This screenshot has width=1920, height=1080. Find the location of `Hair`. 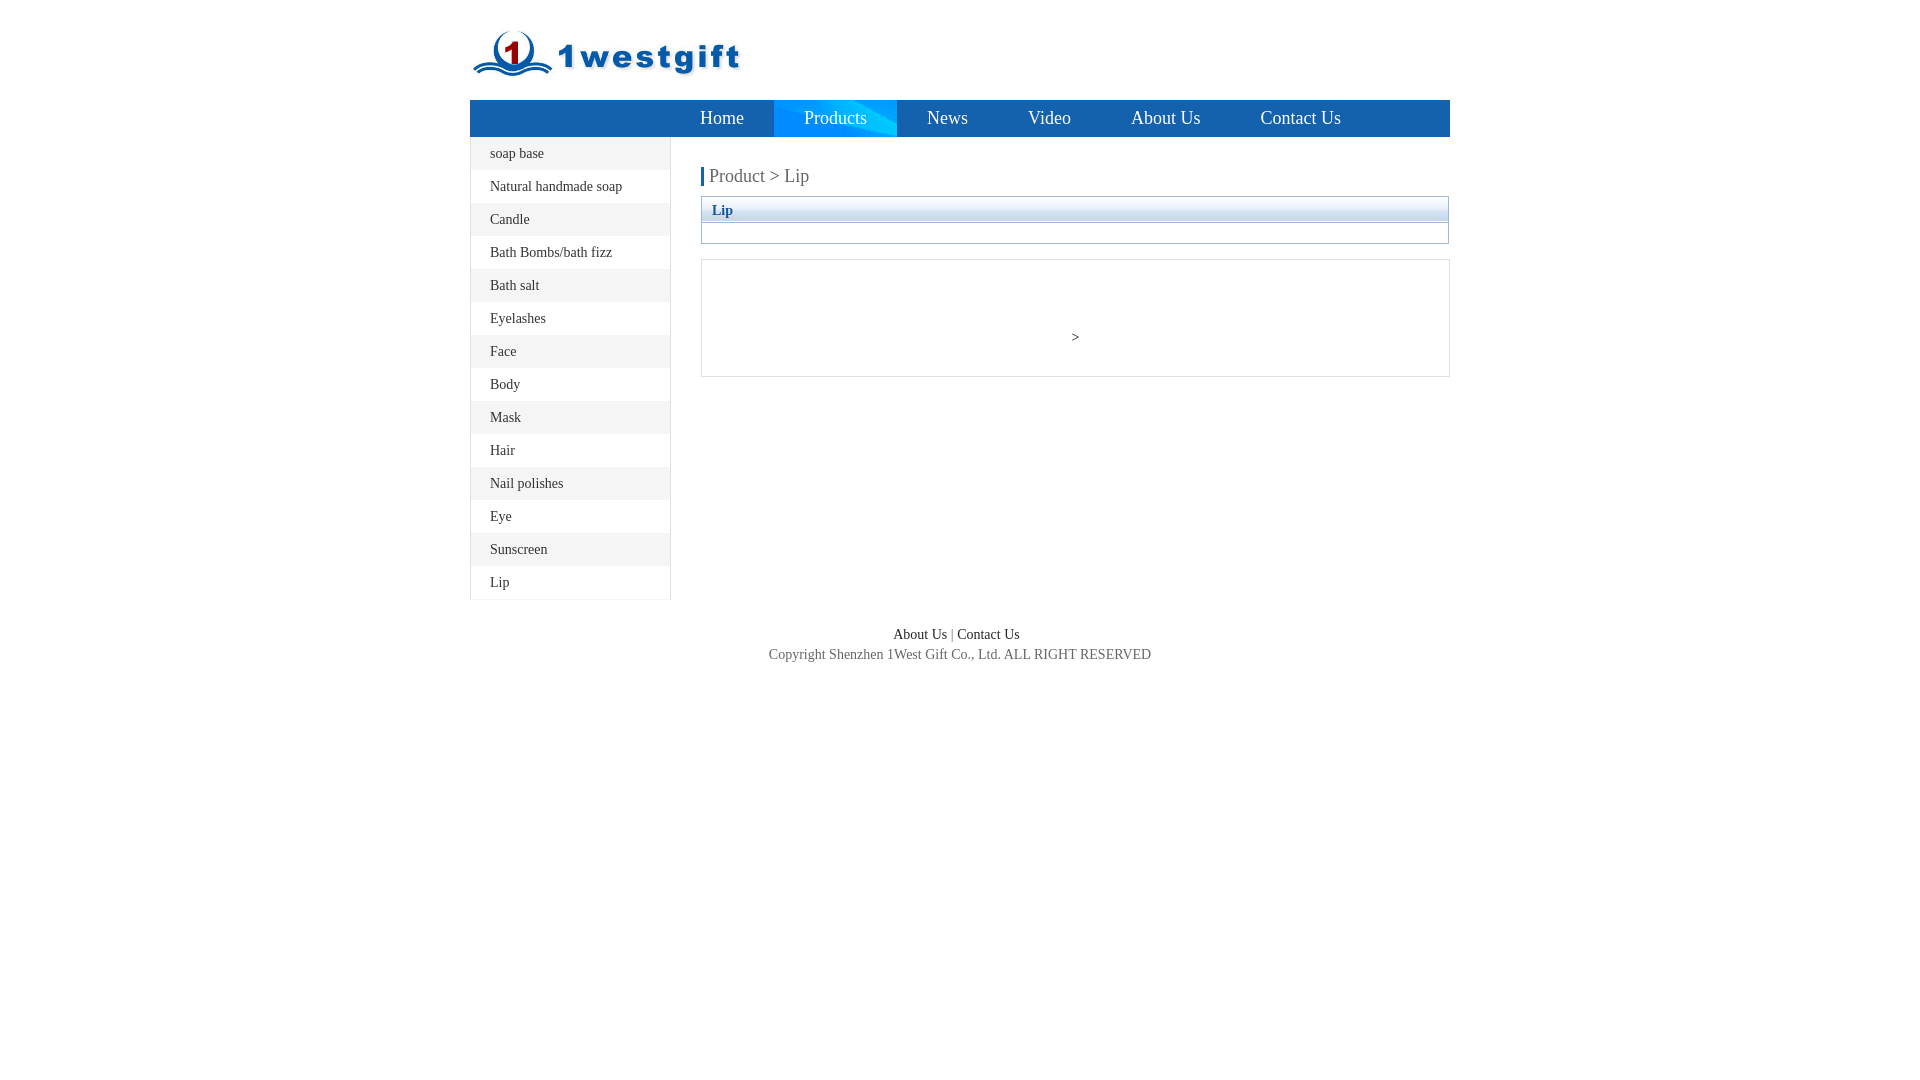

Hair is located at coordinates (502, 450).